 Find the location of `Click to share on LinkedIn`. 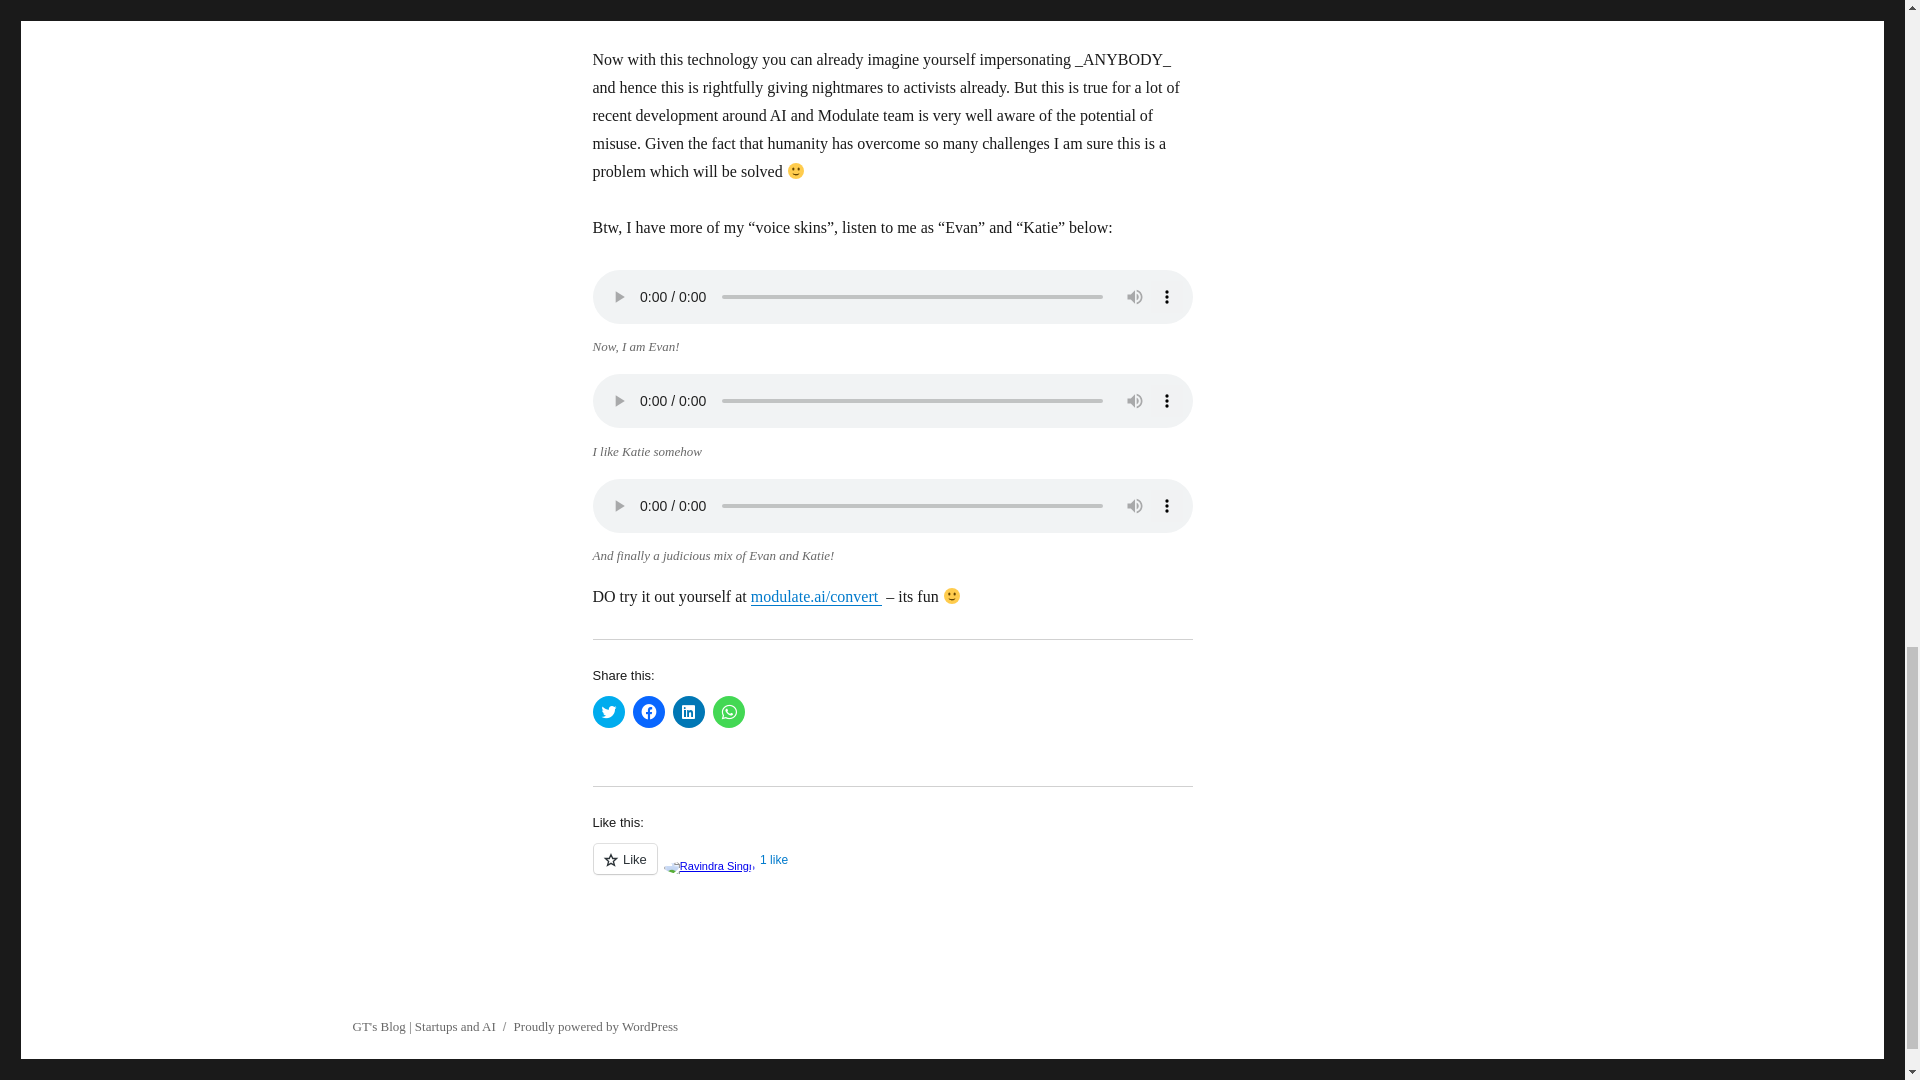

Click to share on LinkedIn is located at coordinates (688, 711).